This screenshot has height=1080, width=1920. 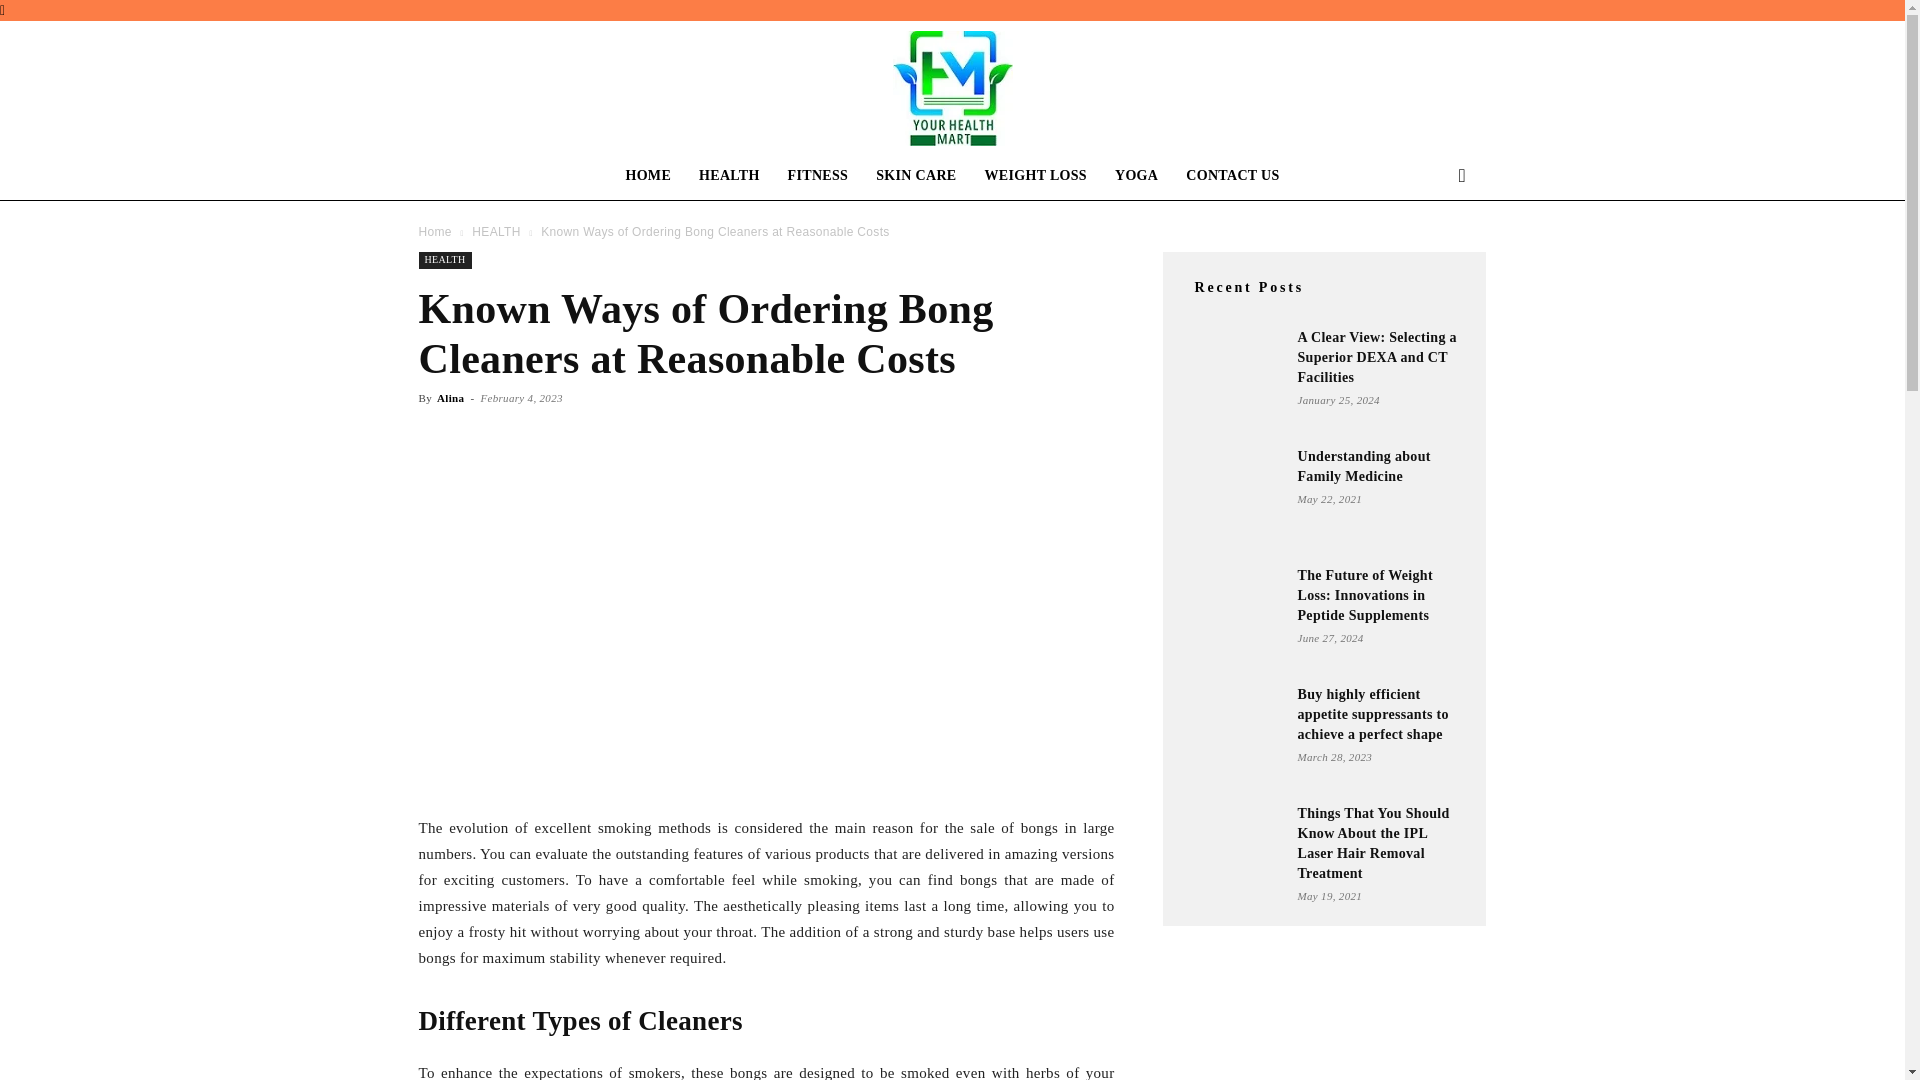 What do you see at coordinates (434, 231) in the screenshot?
I see `Home` at bounding box center [434, 231].